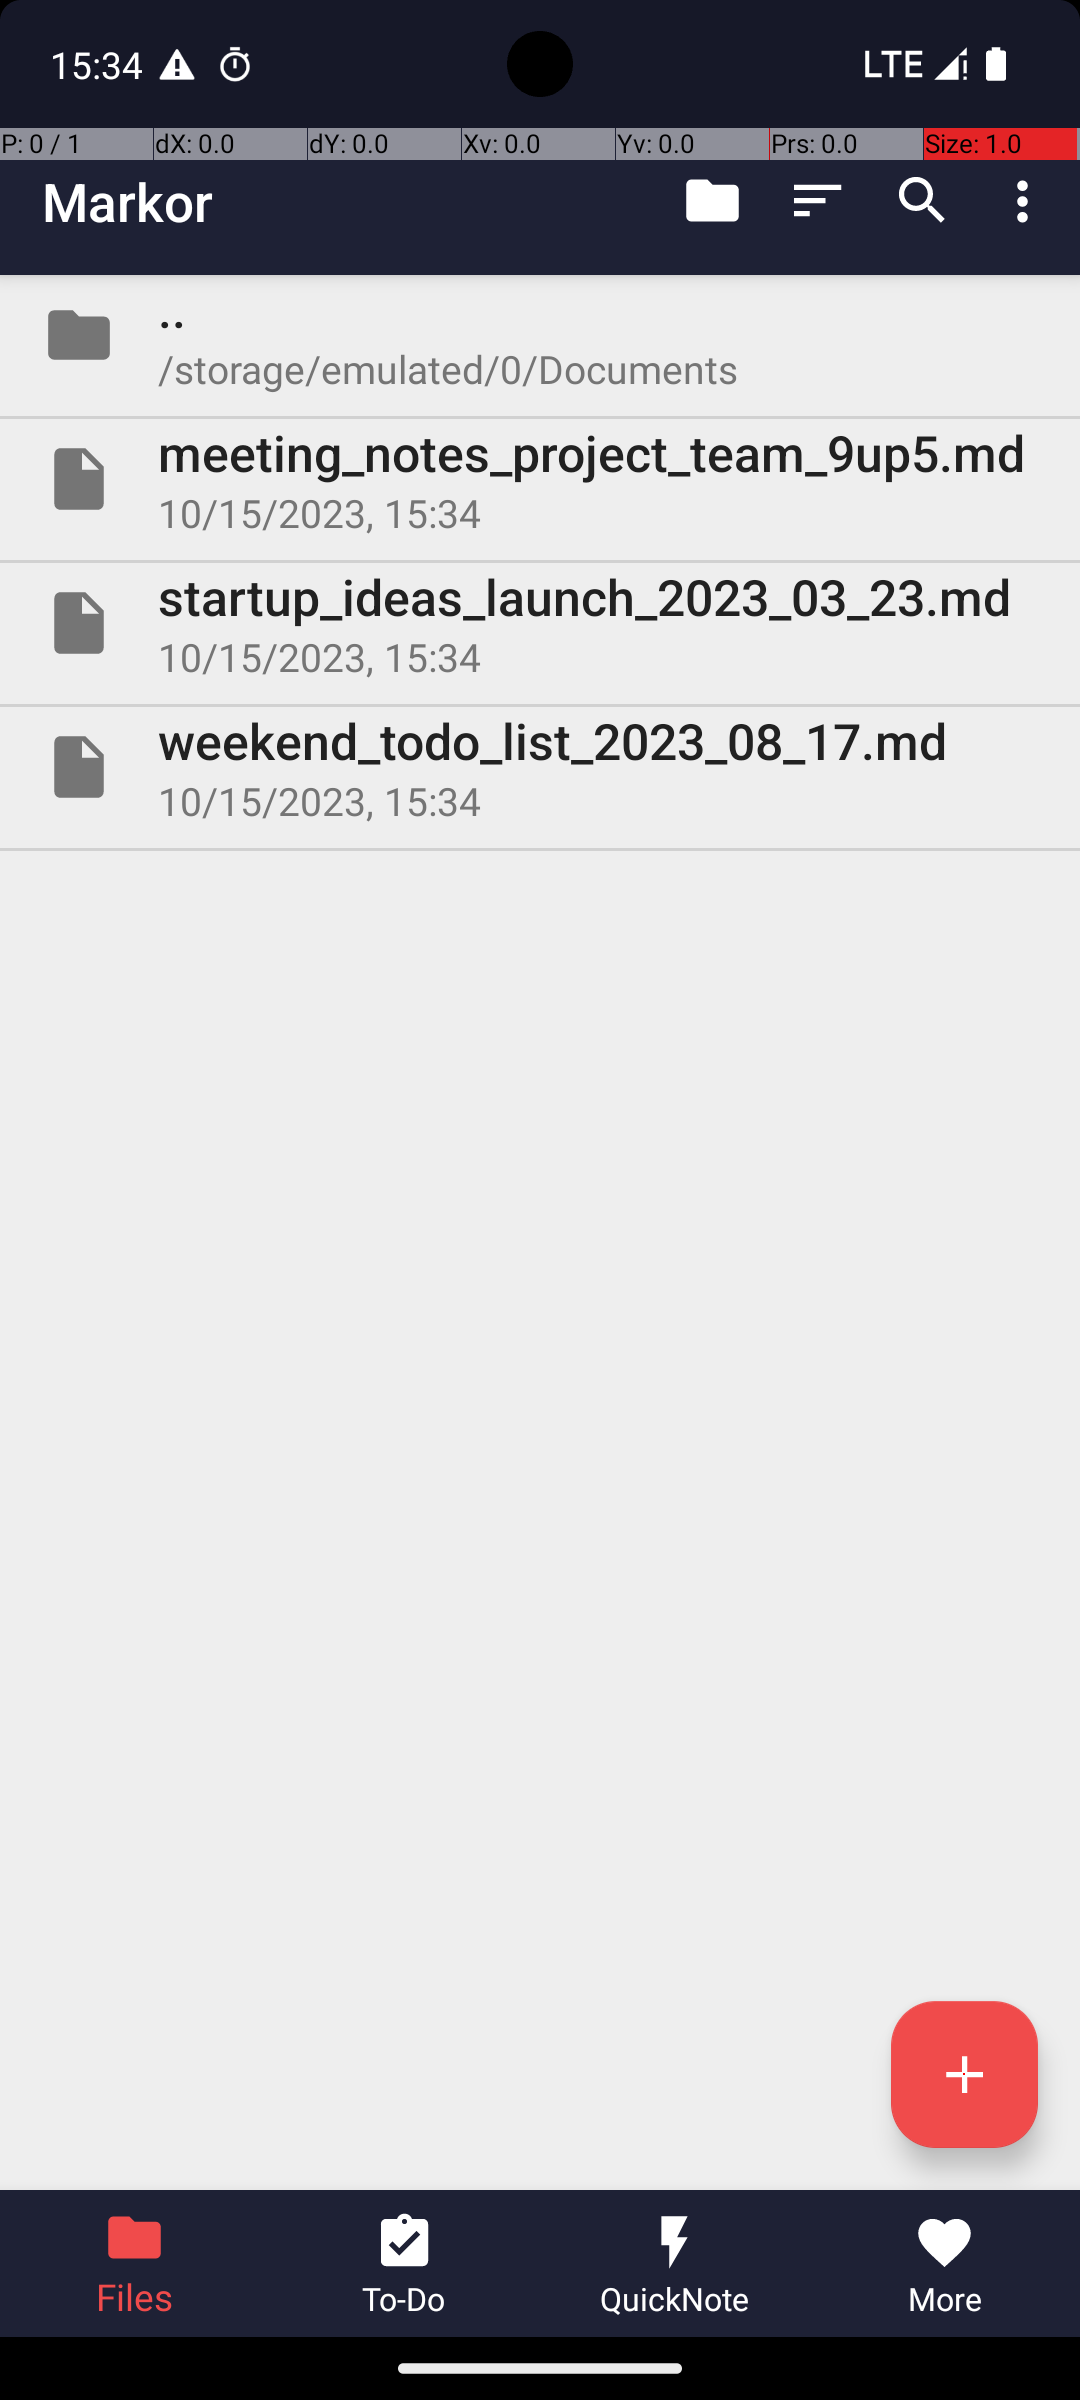  I want to click on File meeting_notes_project_team_9up5.md 9/10/2024, 03:57, so click(540, 479).